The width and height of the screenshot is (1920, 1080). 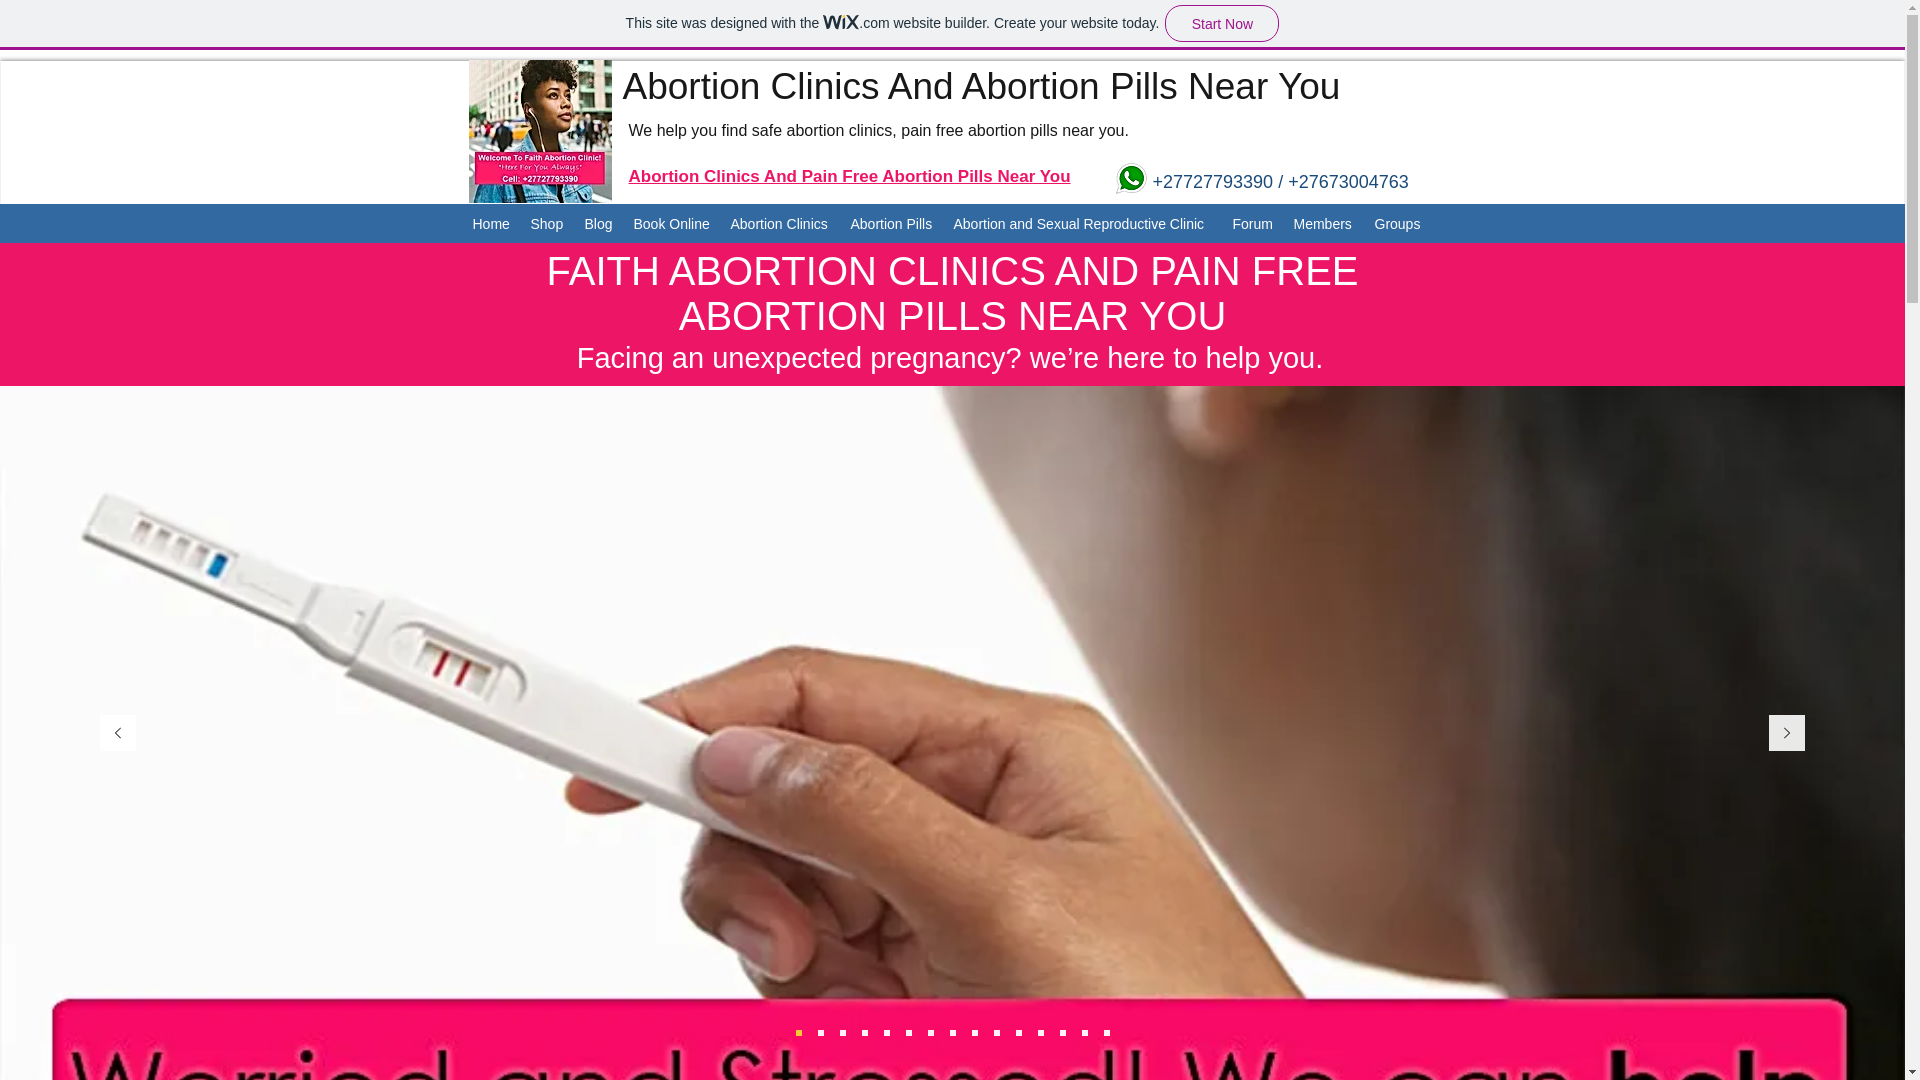 What do you see at coordinates (547, 224) in the screenshot?
I see `Shop` at bounding box center [547, 224].